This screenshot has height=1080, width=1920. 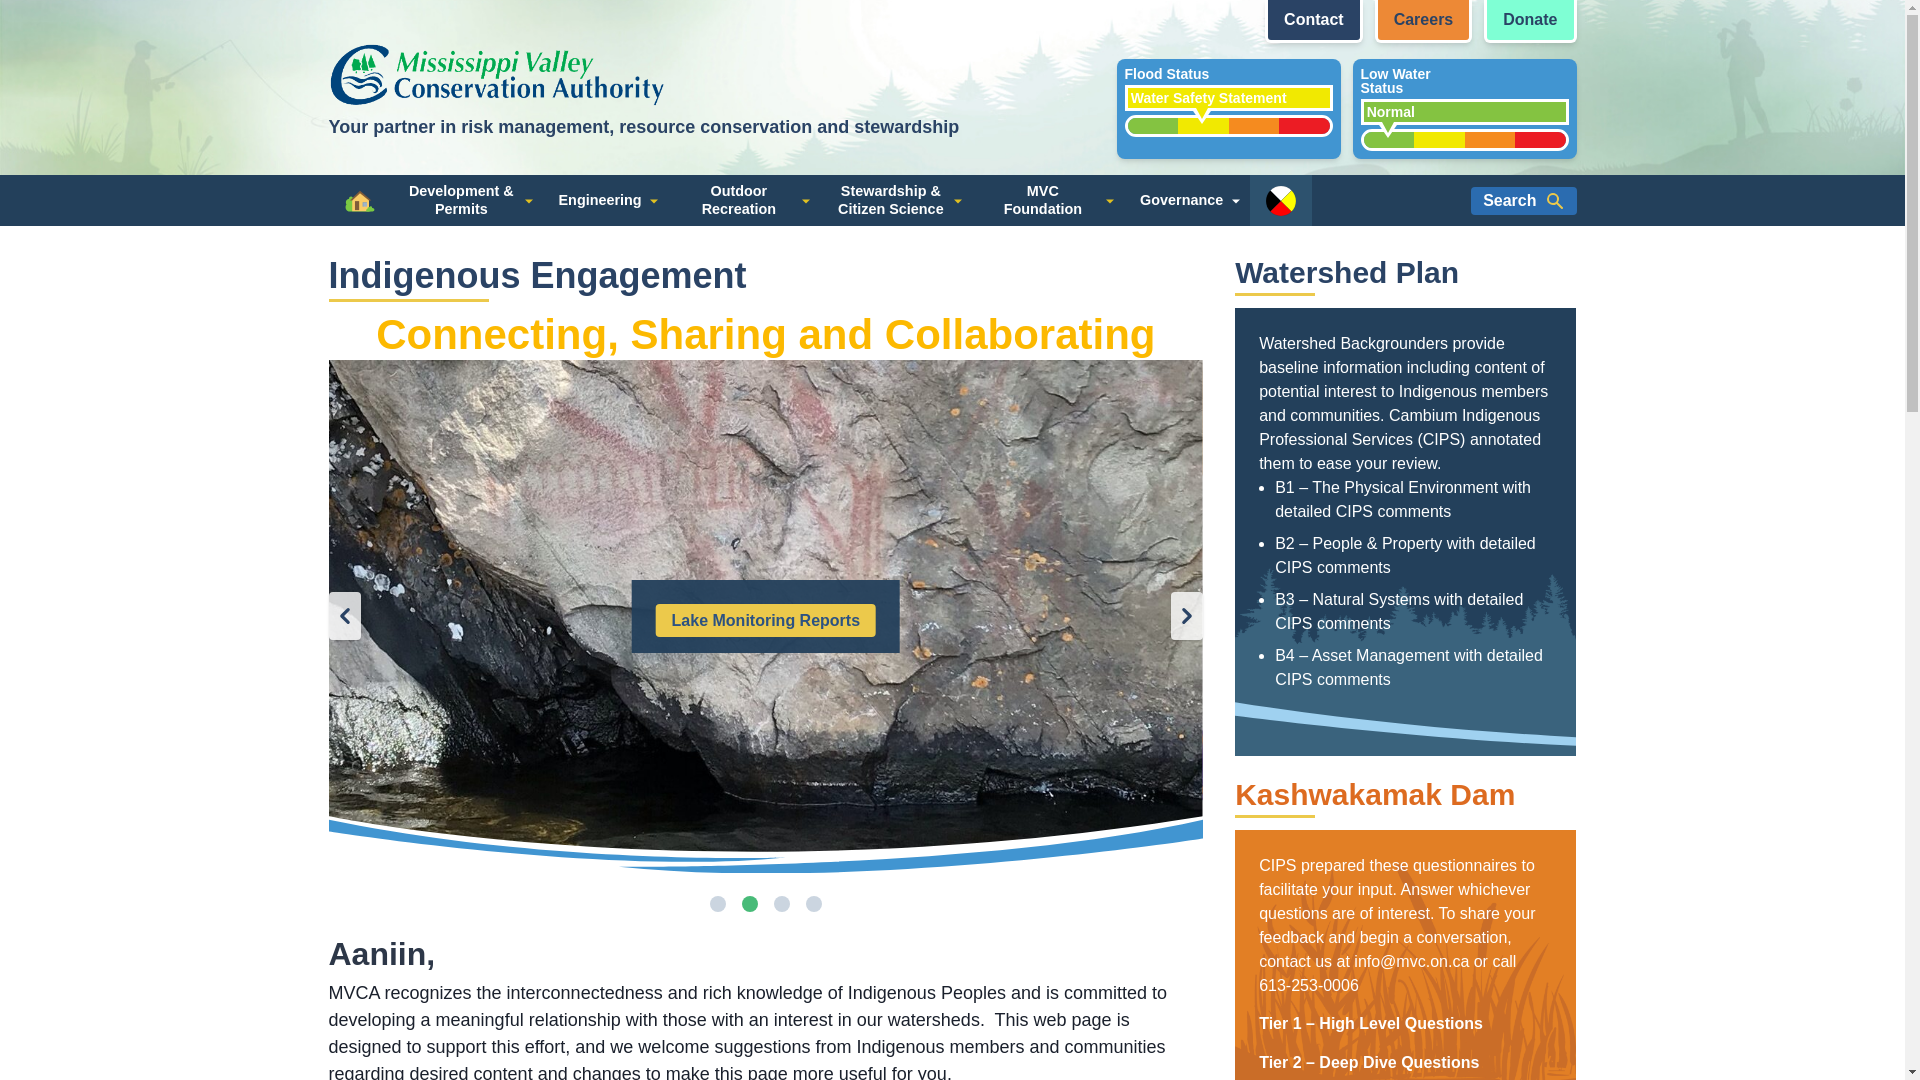 What do you see at coordinates (1530, 22) in the screenshot?
I see `Donate` at bounding box center [1530, 22].